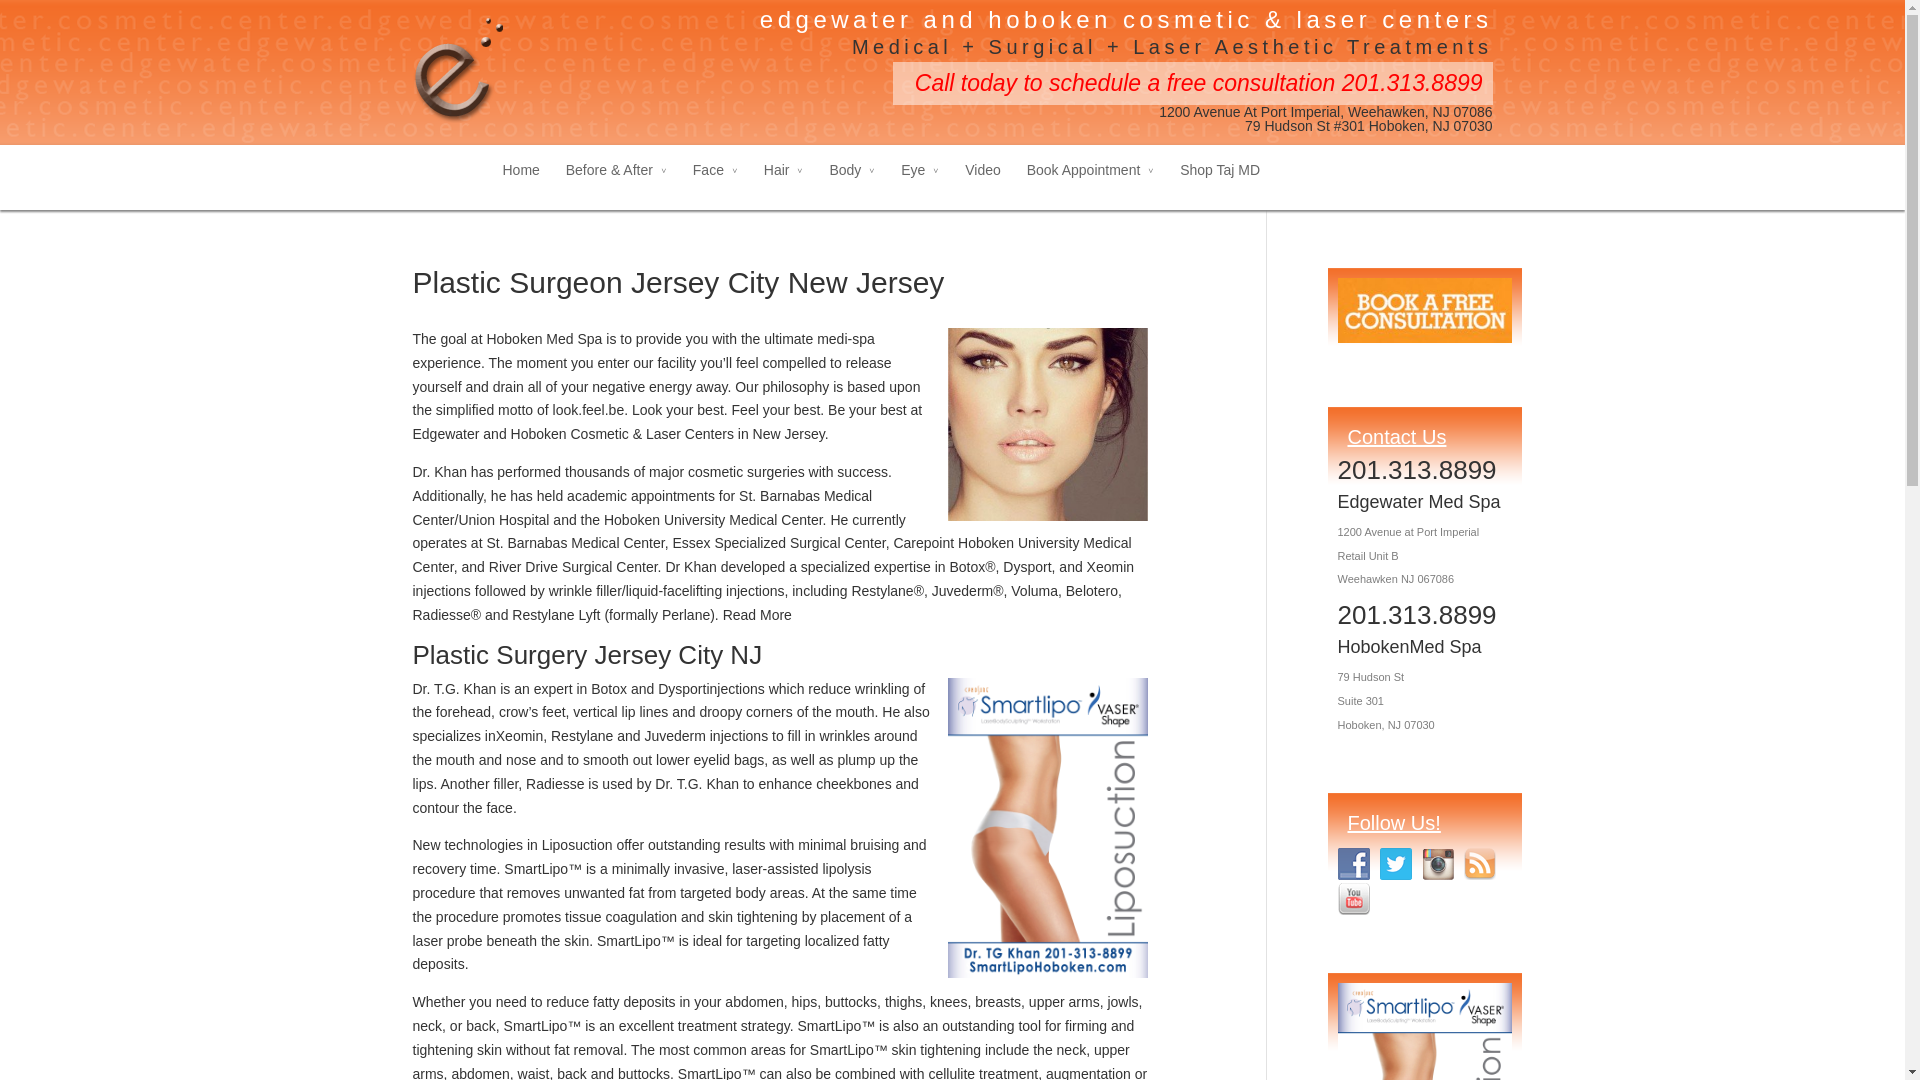 This screenshot has height=1080, width=1920. I want to click on Follow Us on RSS, so click(1479, 864).